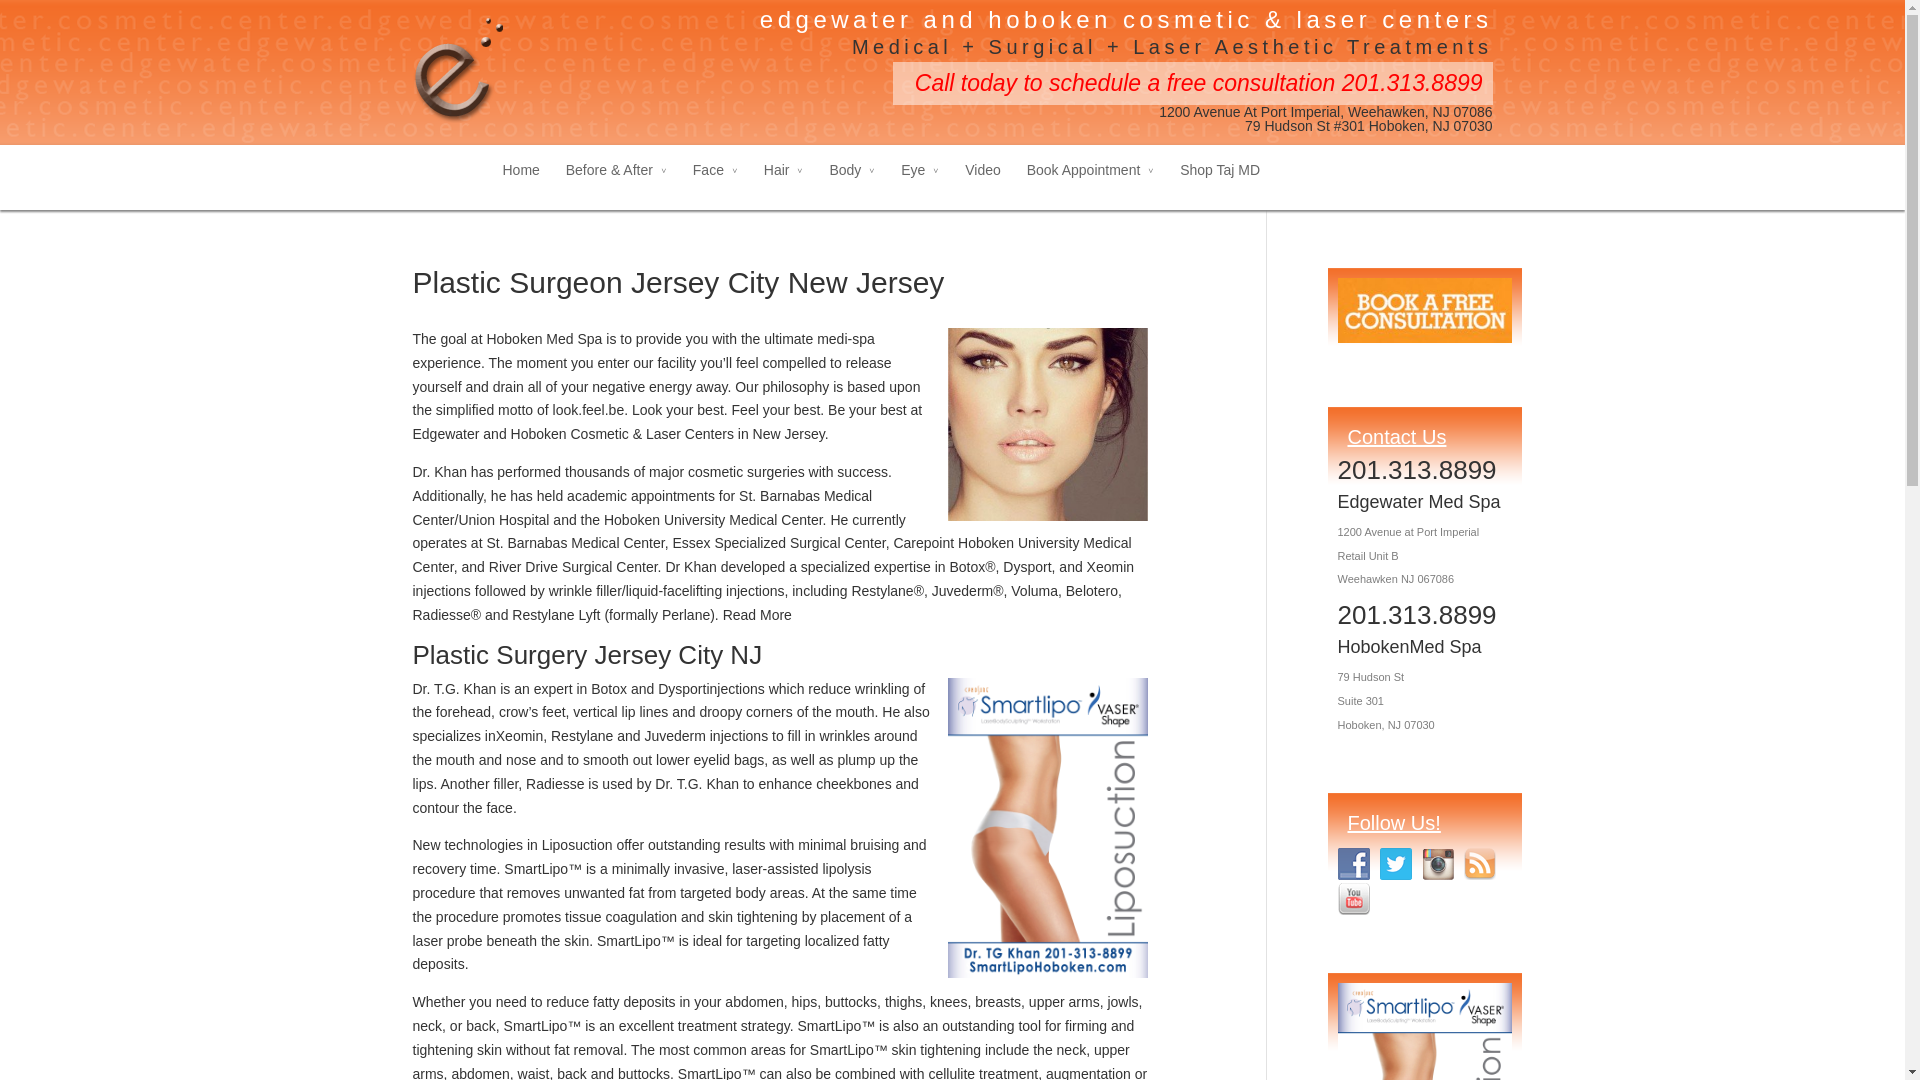 This screenshot has height=1080, width=1920. I want to click on Follow Us on RSS, so click(1479, 864).